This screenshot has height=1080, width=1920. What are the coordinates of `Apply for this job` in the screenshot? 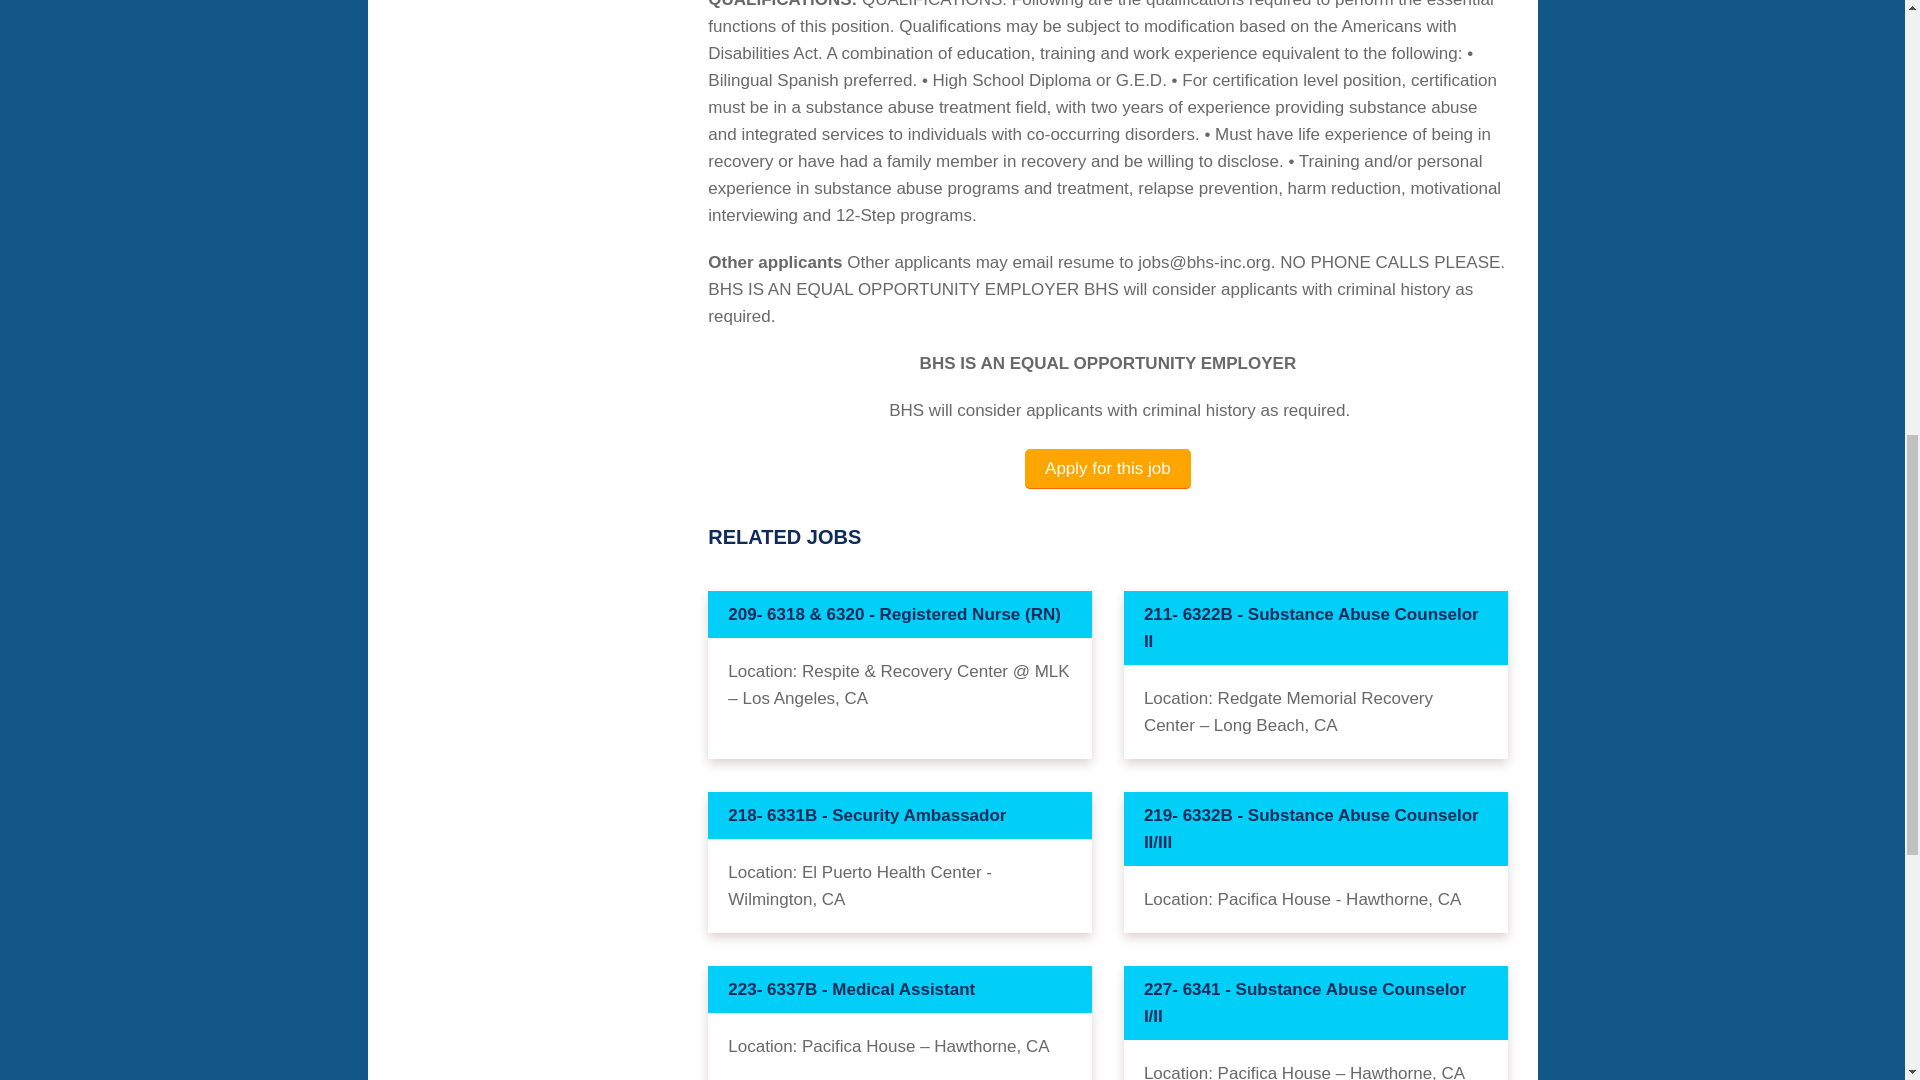 It's located at (1108, 469).